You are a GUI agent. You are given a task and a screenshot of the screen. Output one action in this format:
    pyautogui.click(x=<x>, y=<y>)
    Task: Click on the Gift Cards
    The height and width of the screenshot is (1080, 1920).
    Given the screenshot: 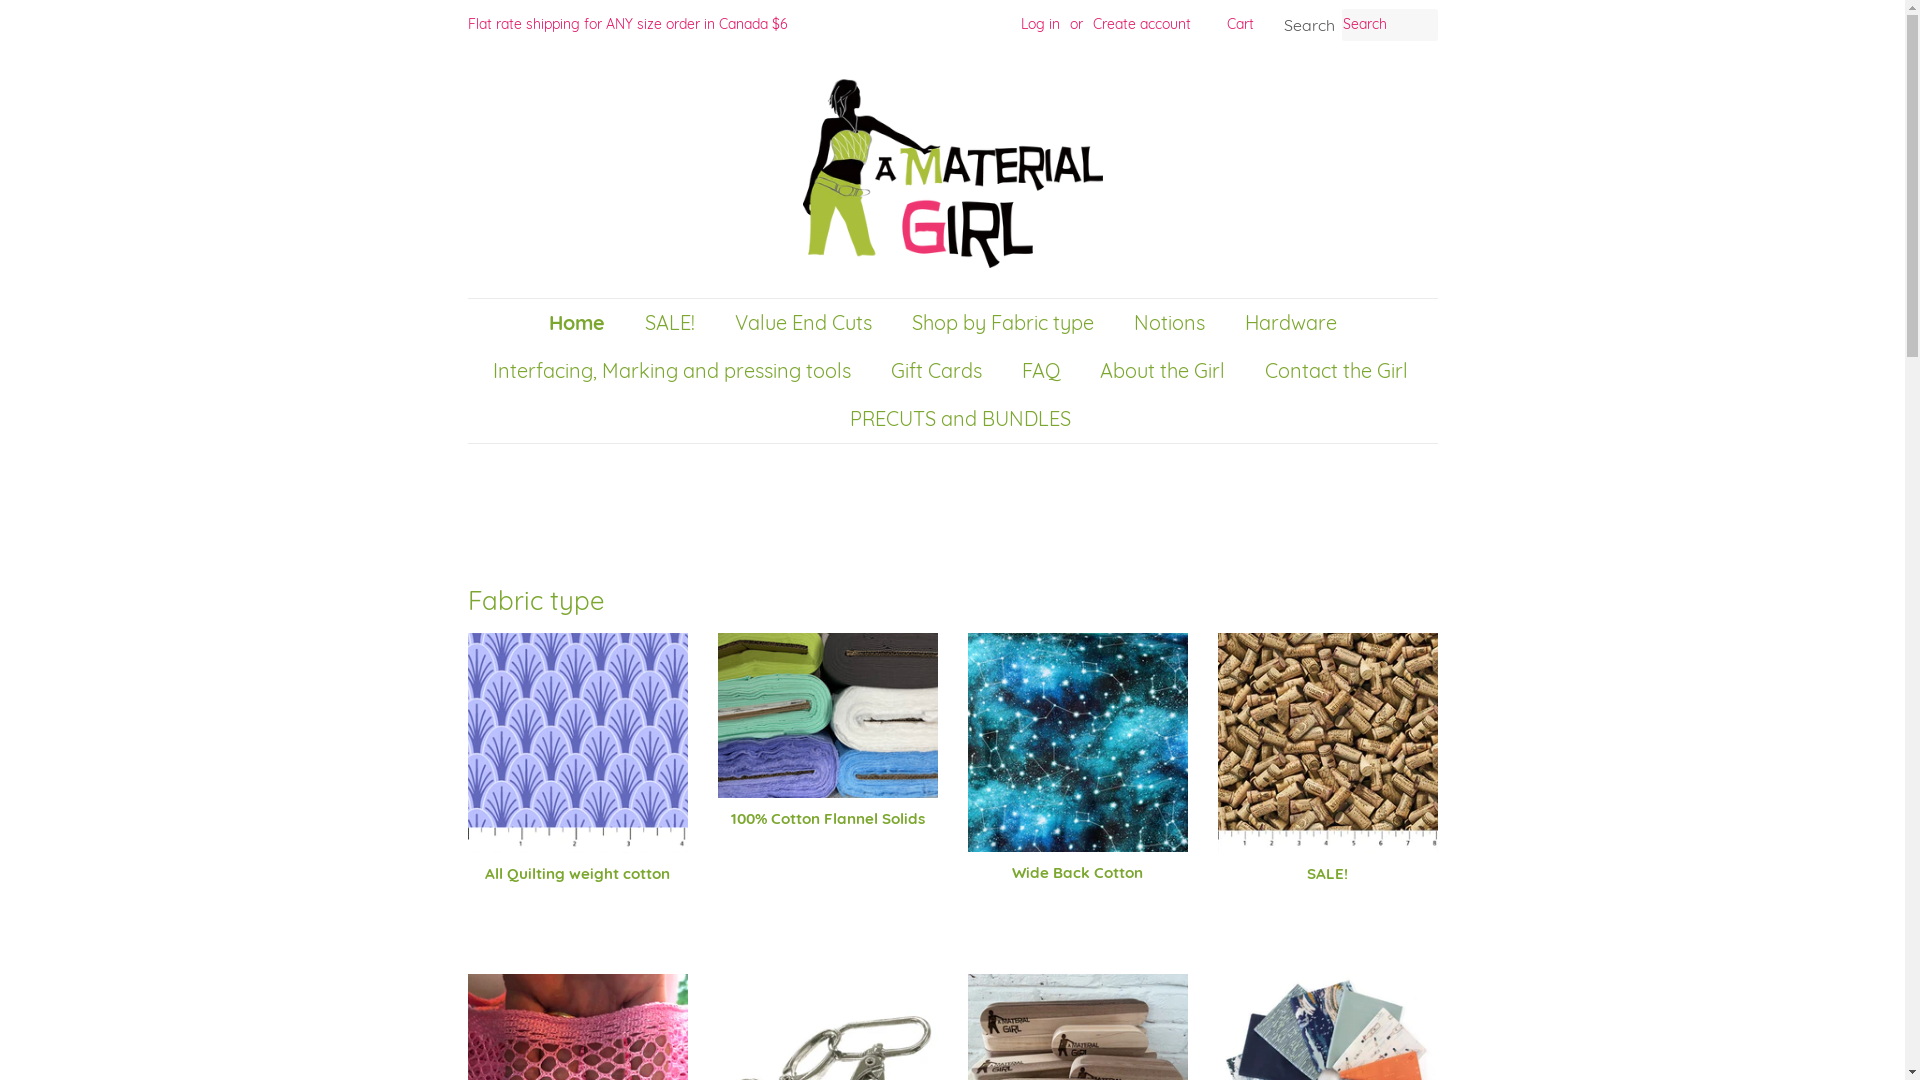 What is the action you would take?
    pyautogui.click(x=939, y=371)
    